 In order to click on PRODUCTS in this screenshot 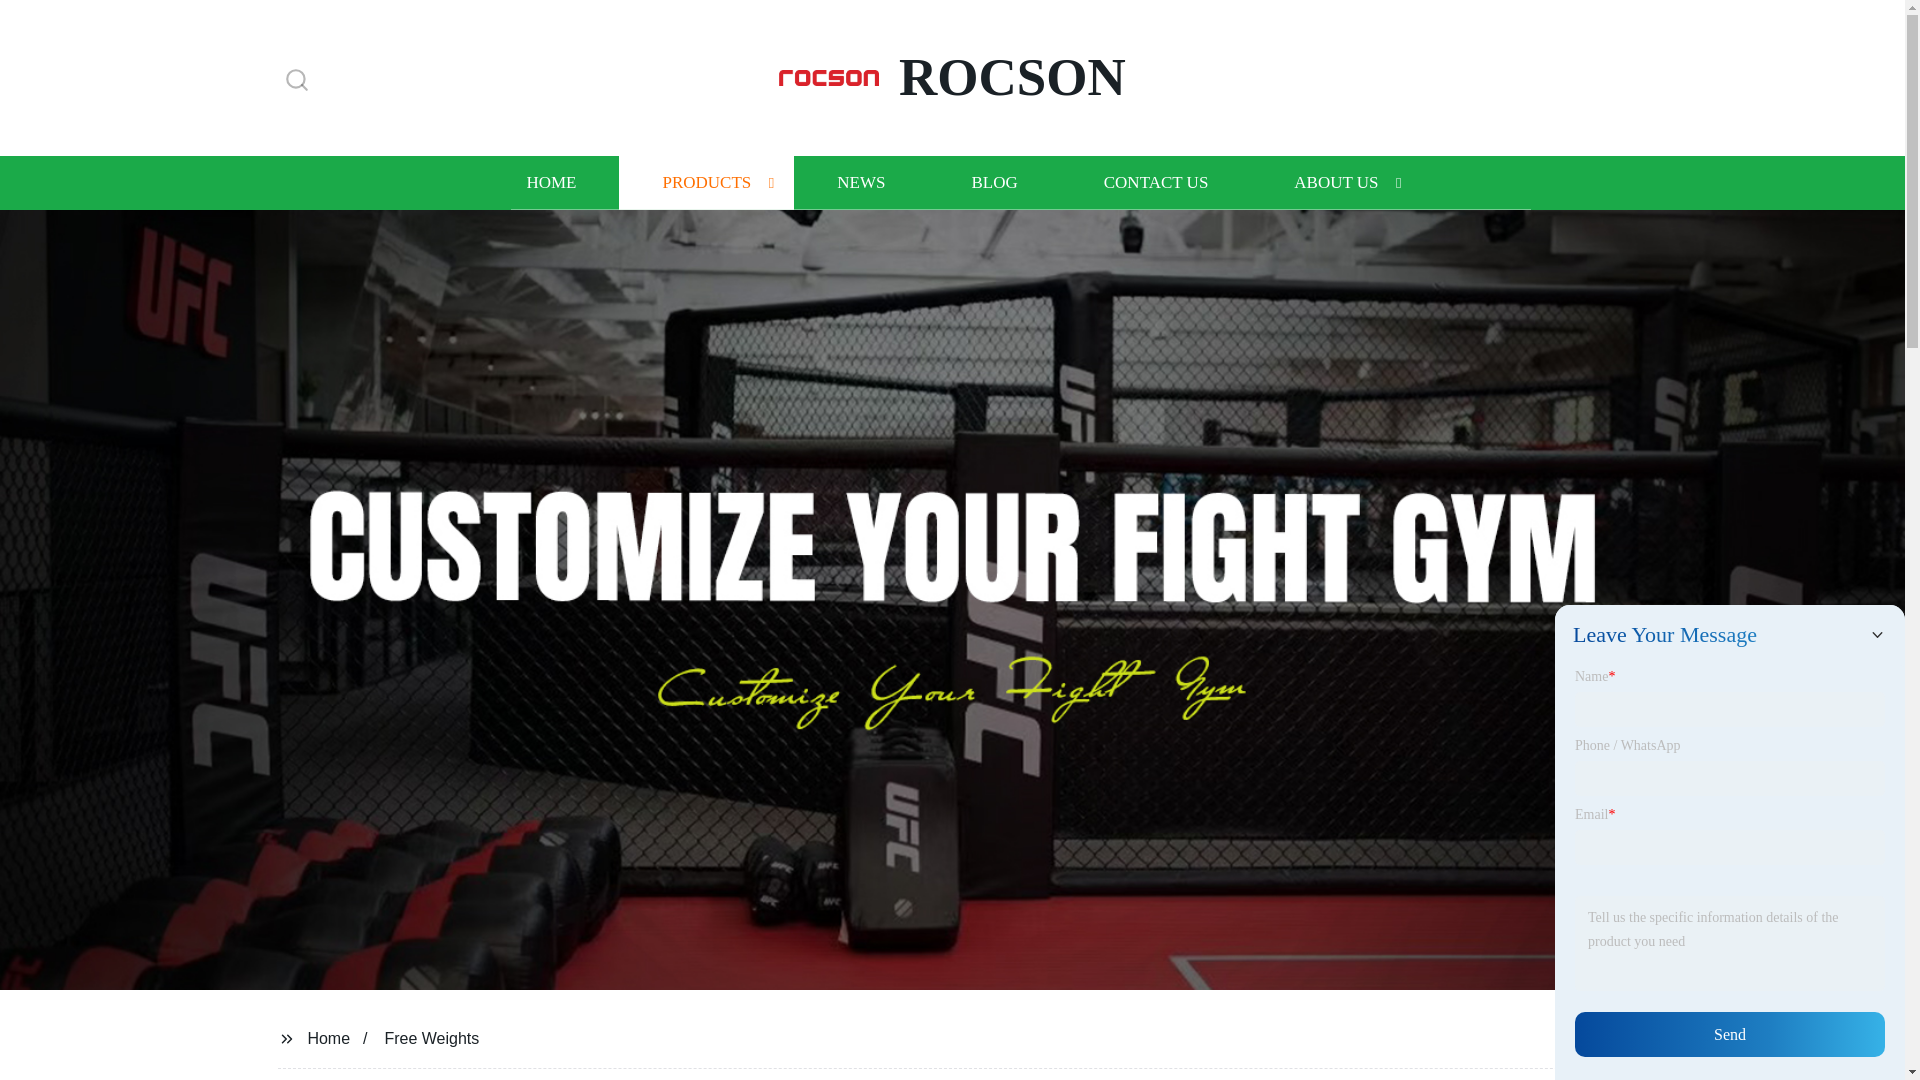, I will do `click(706, 182)`.